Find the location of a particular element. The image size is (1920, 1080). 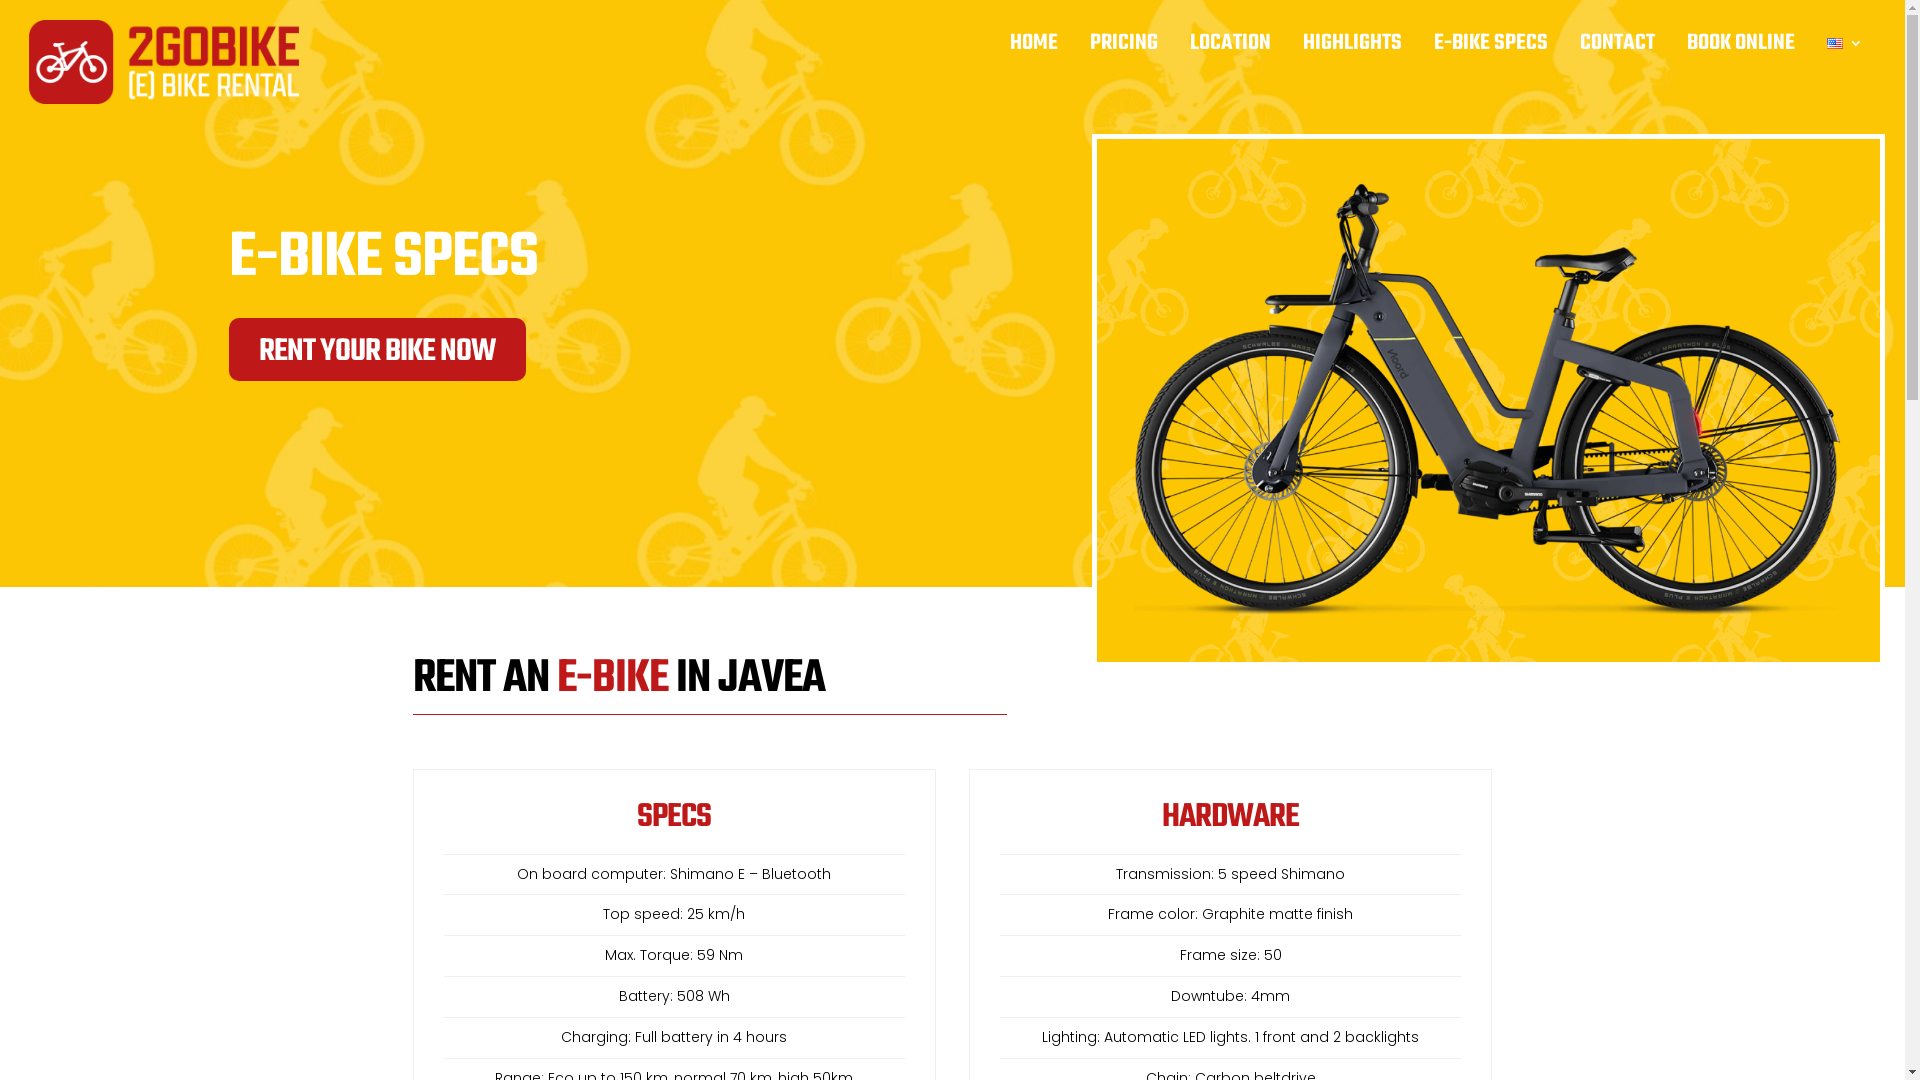

RENT YOUR BIKE NOW is located at coordinates (378, 350).